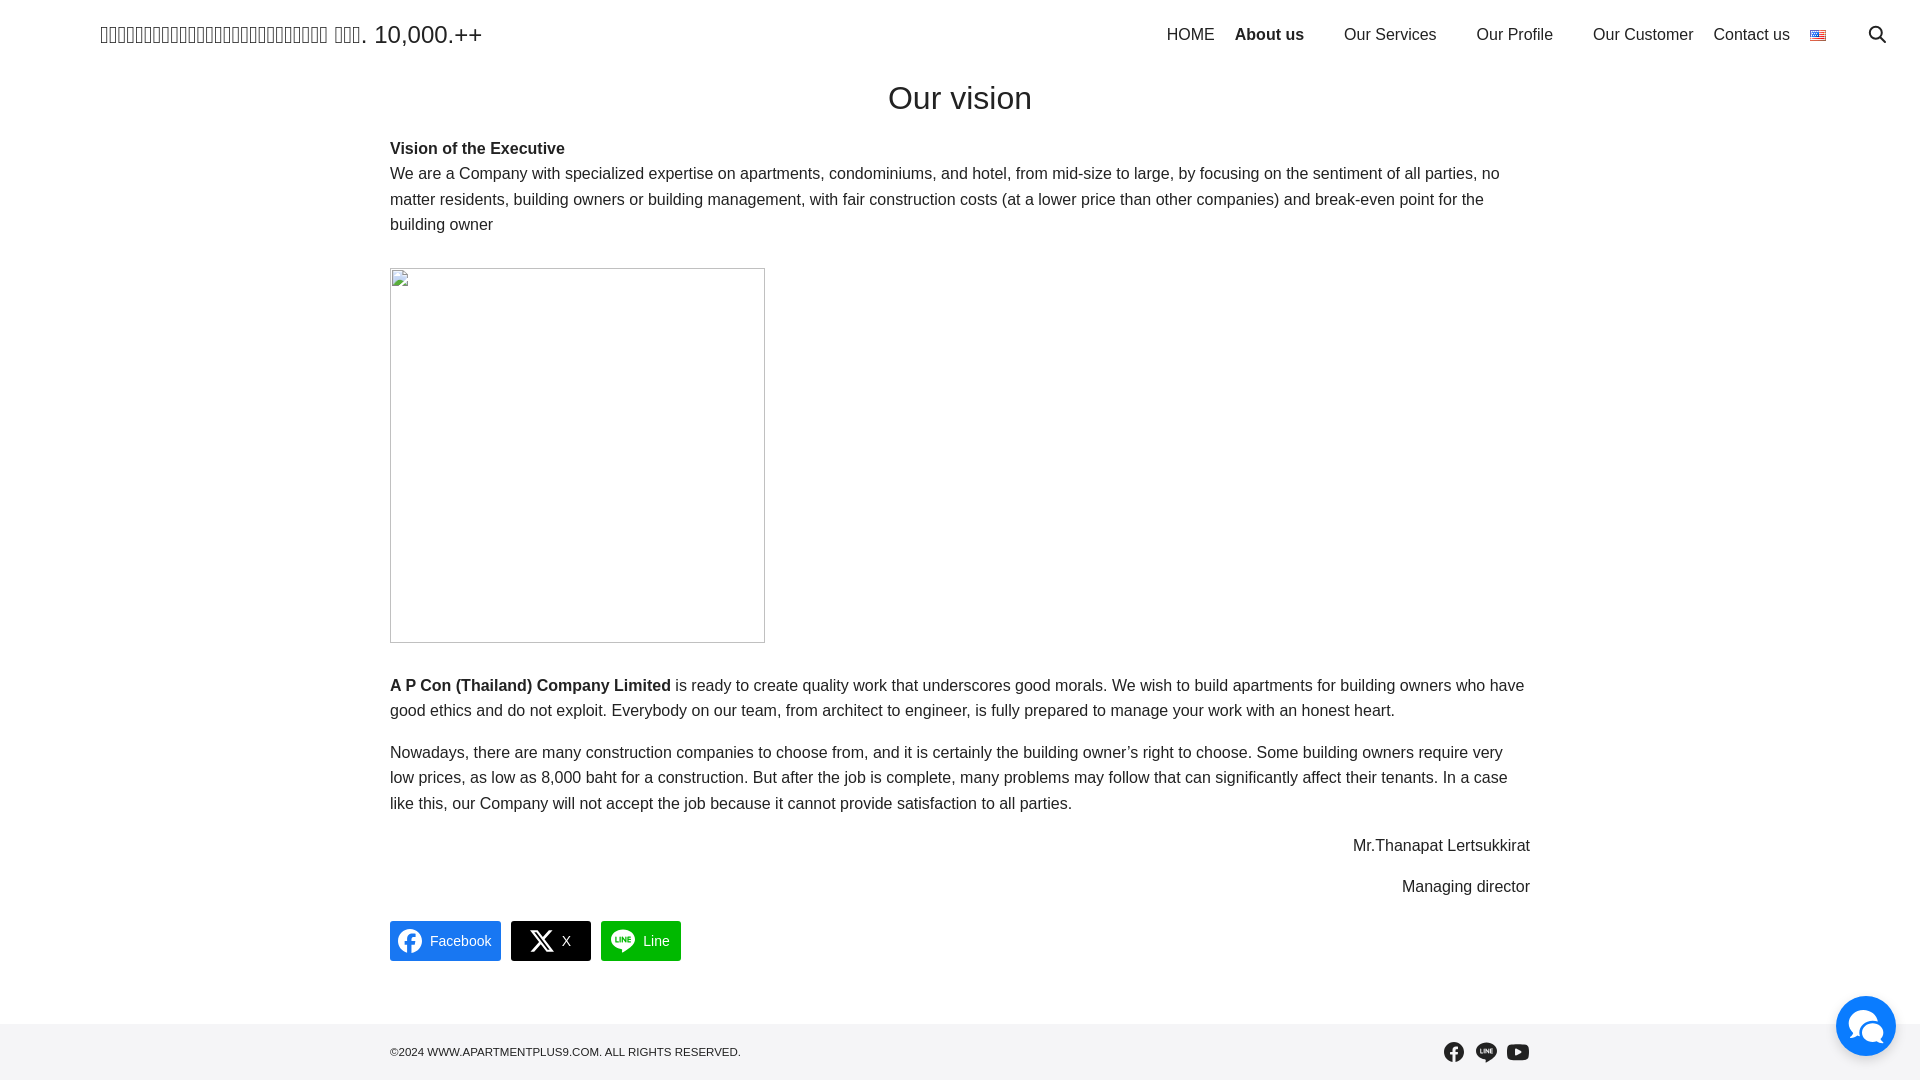 The height and width of the screenshot is (1080, 1920). I want to click on Our Customer, so click(1643, 35).